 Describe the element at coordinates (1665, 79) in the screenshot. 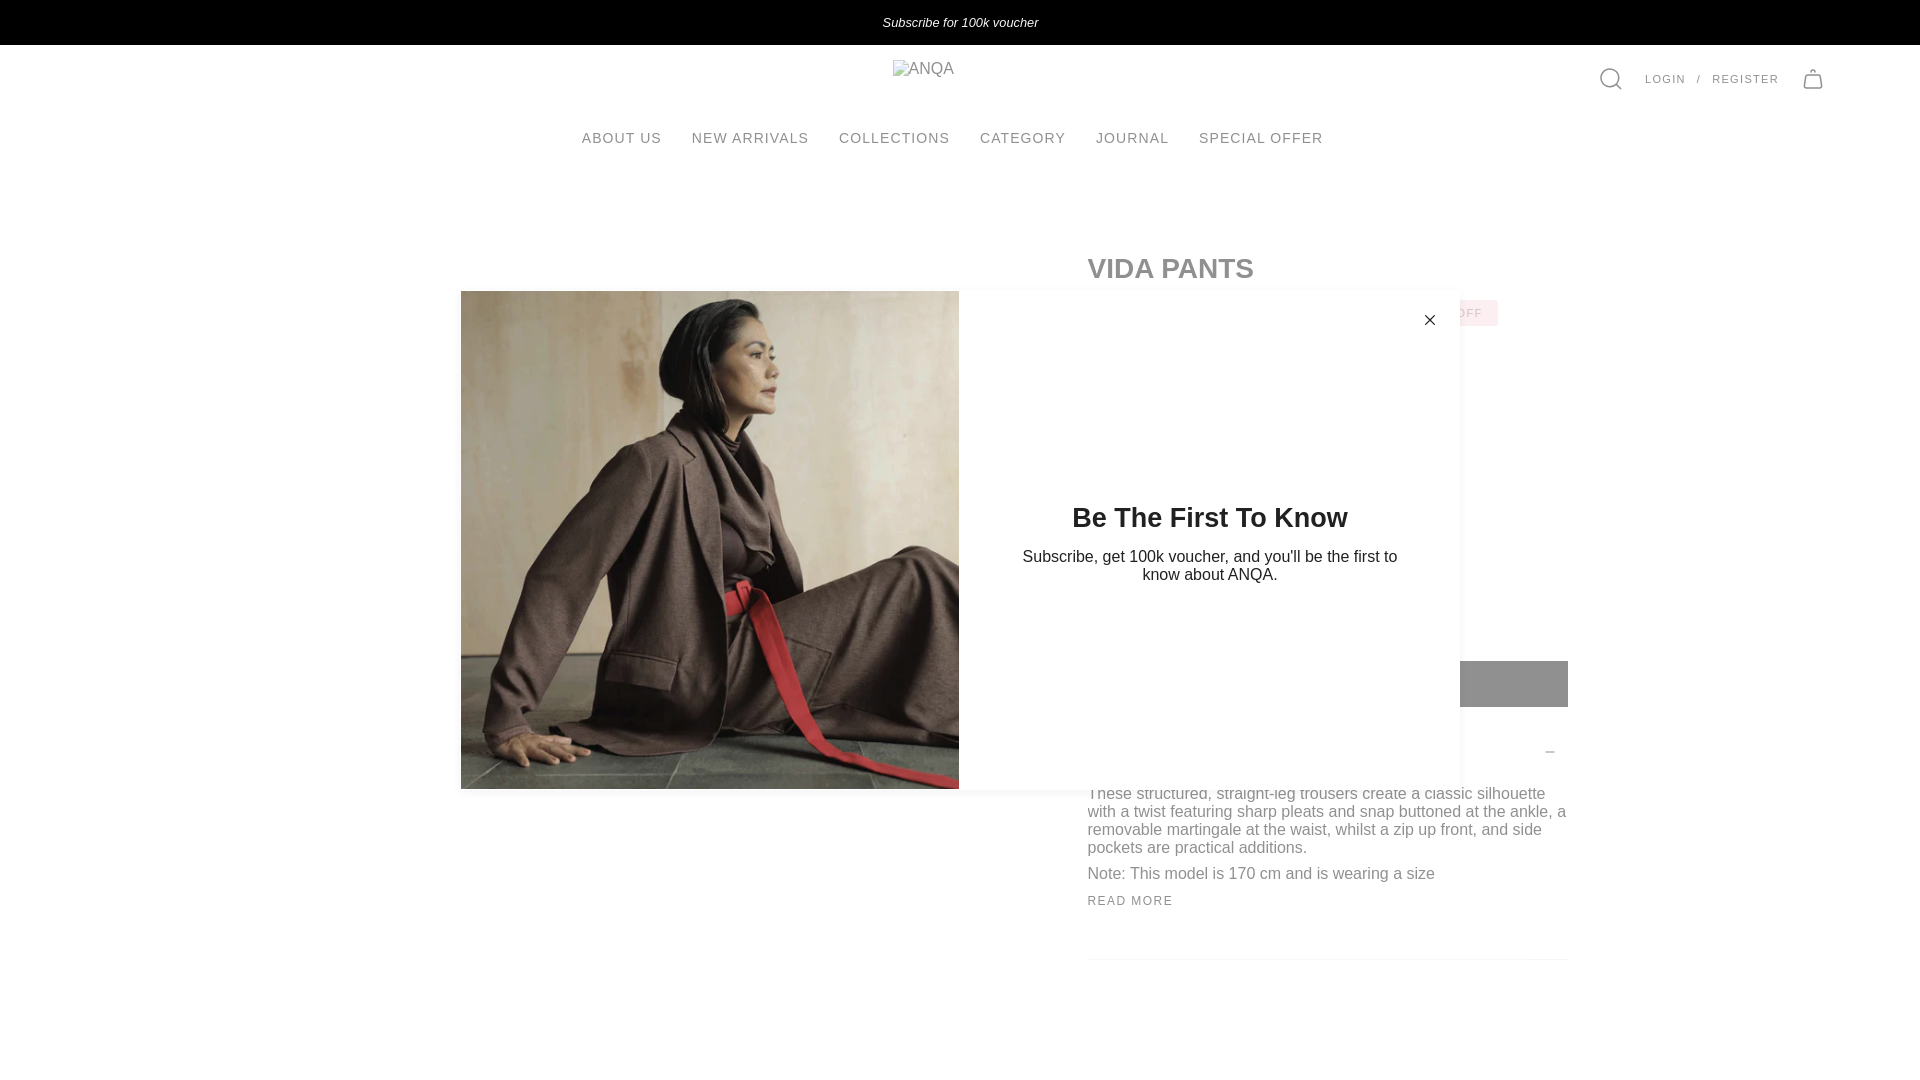

I see `LOGIN` at that location.